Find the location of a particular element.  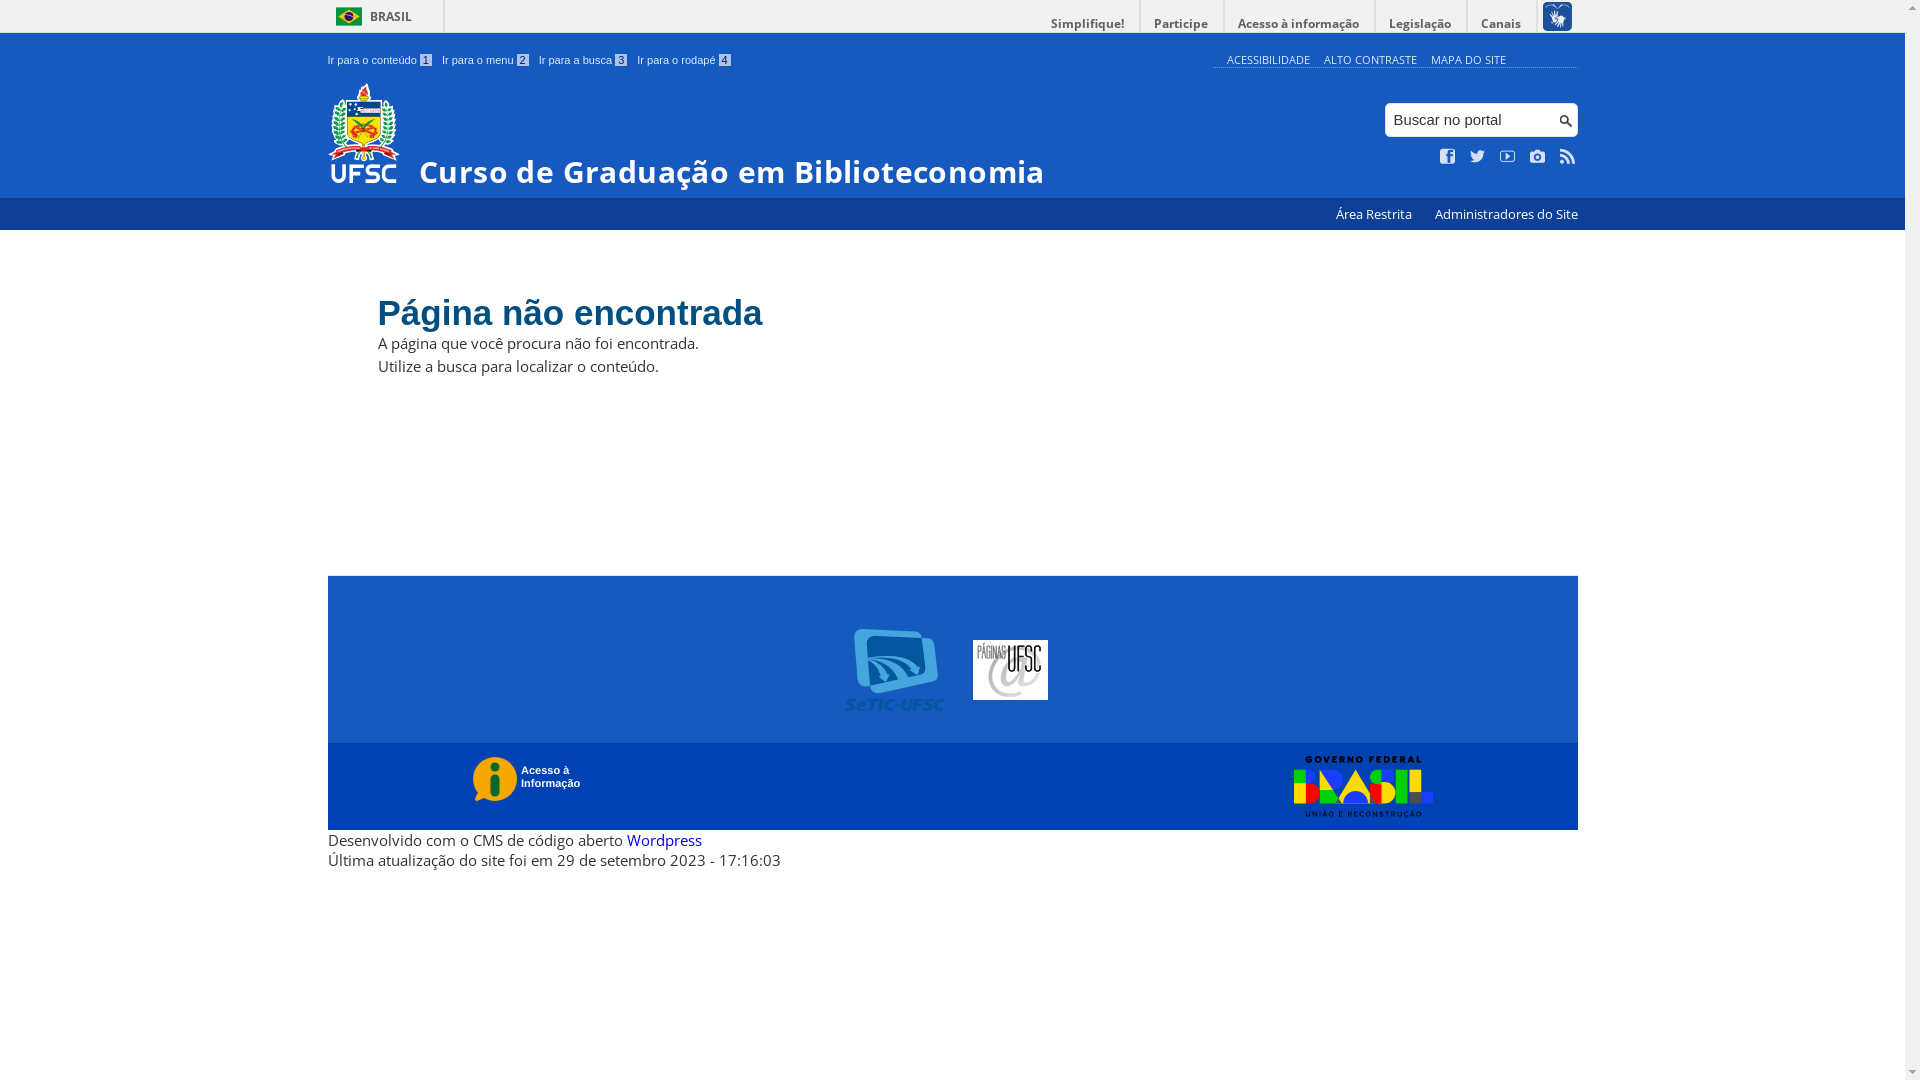

Curta no Facebook is located at coordinates (1448, 157).